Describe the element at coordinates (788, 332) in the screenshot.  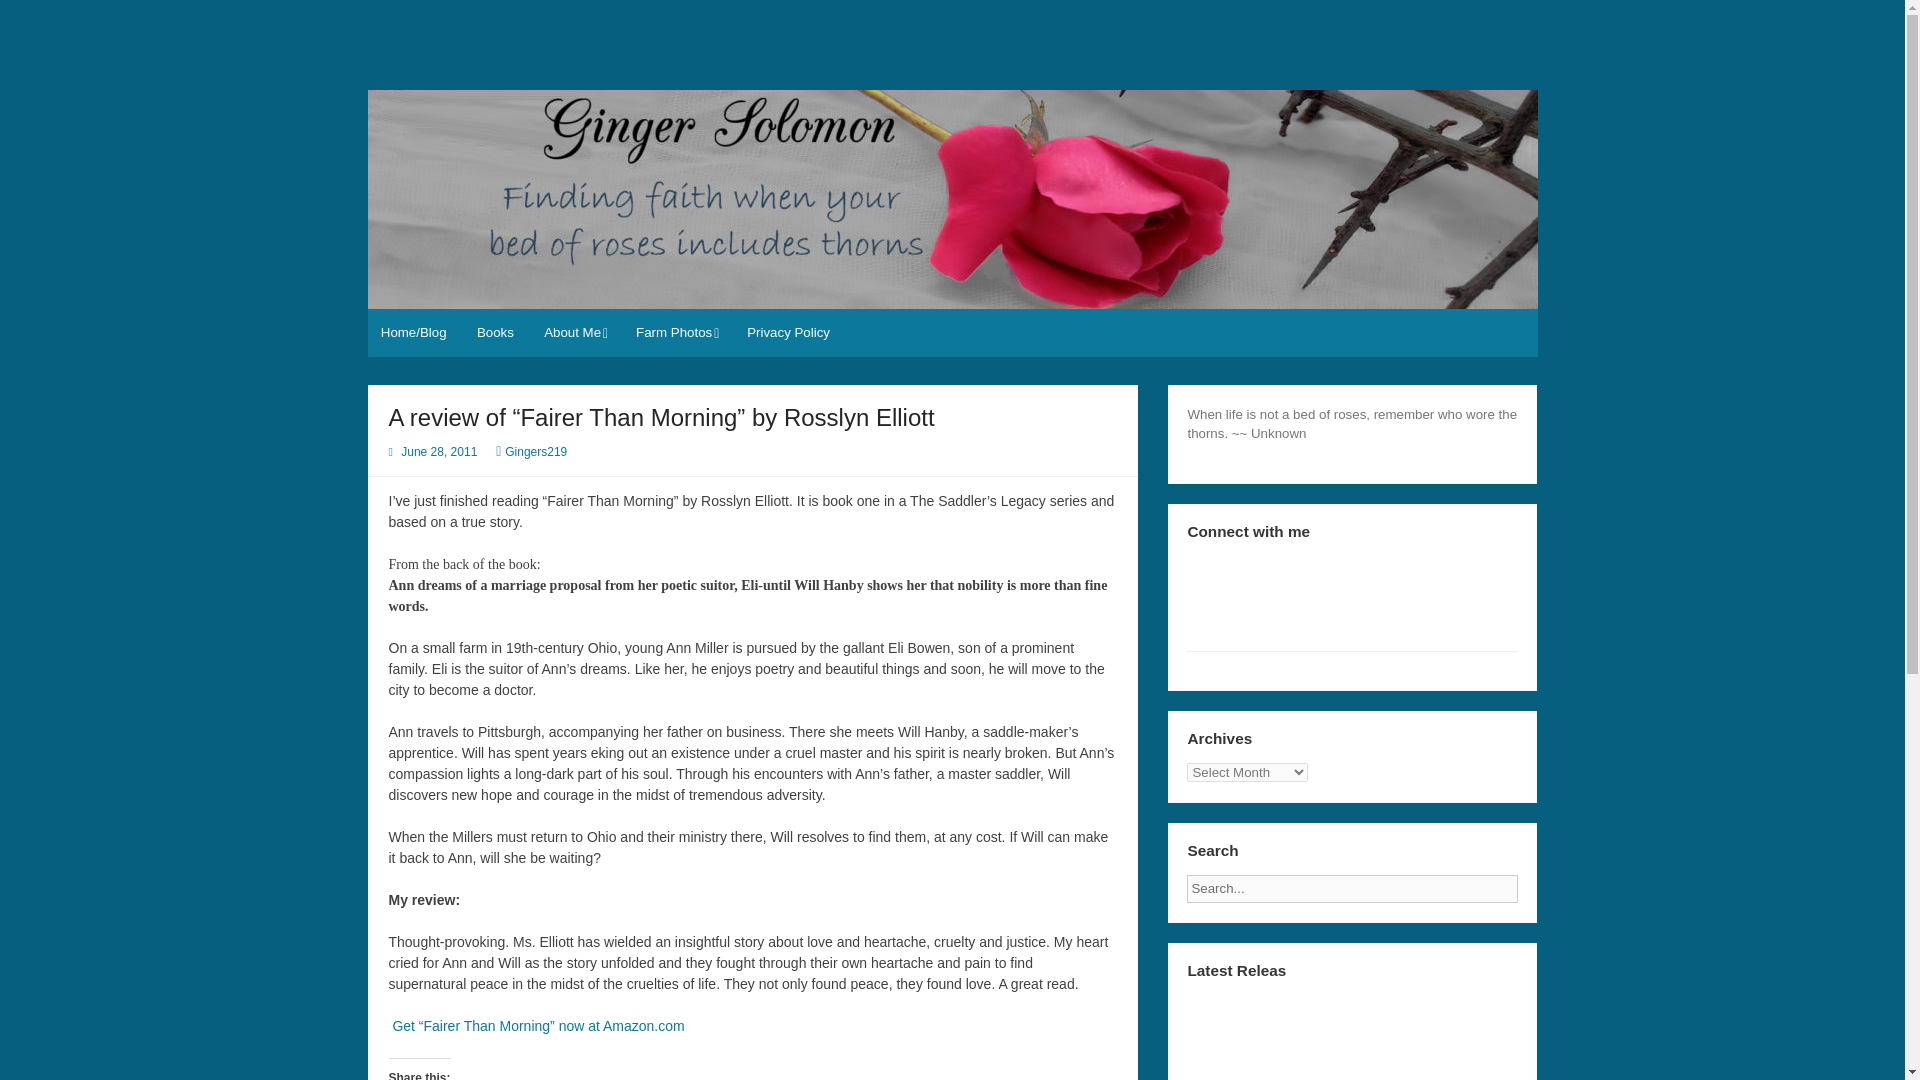
I see `Privacy Policy` at that location.